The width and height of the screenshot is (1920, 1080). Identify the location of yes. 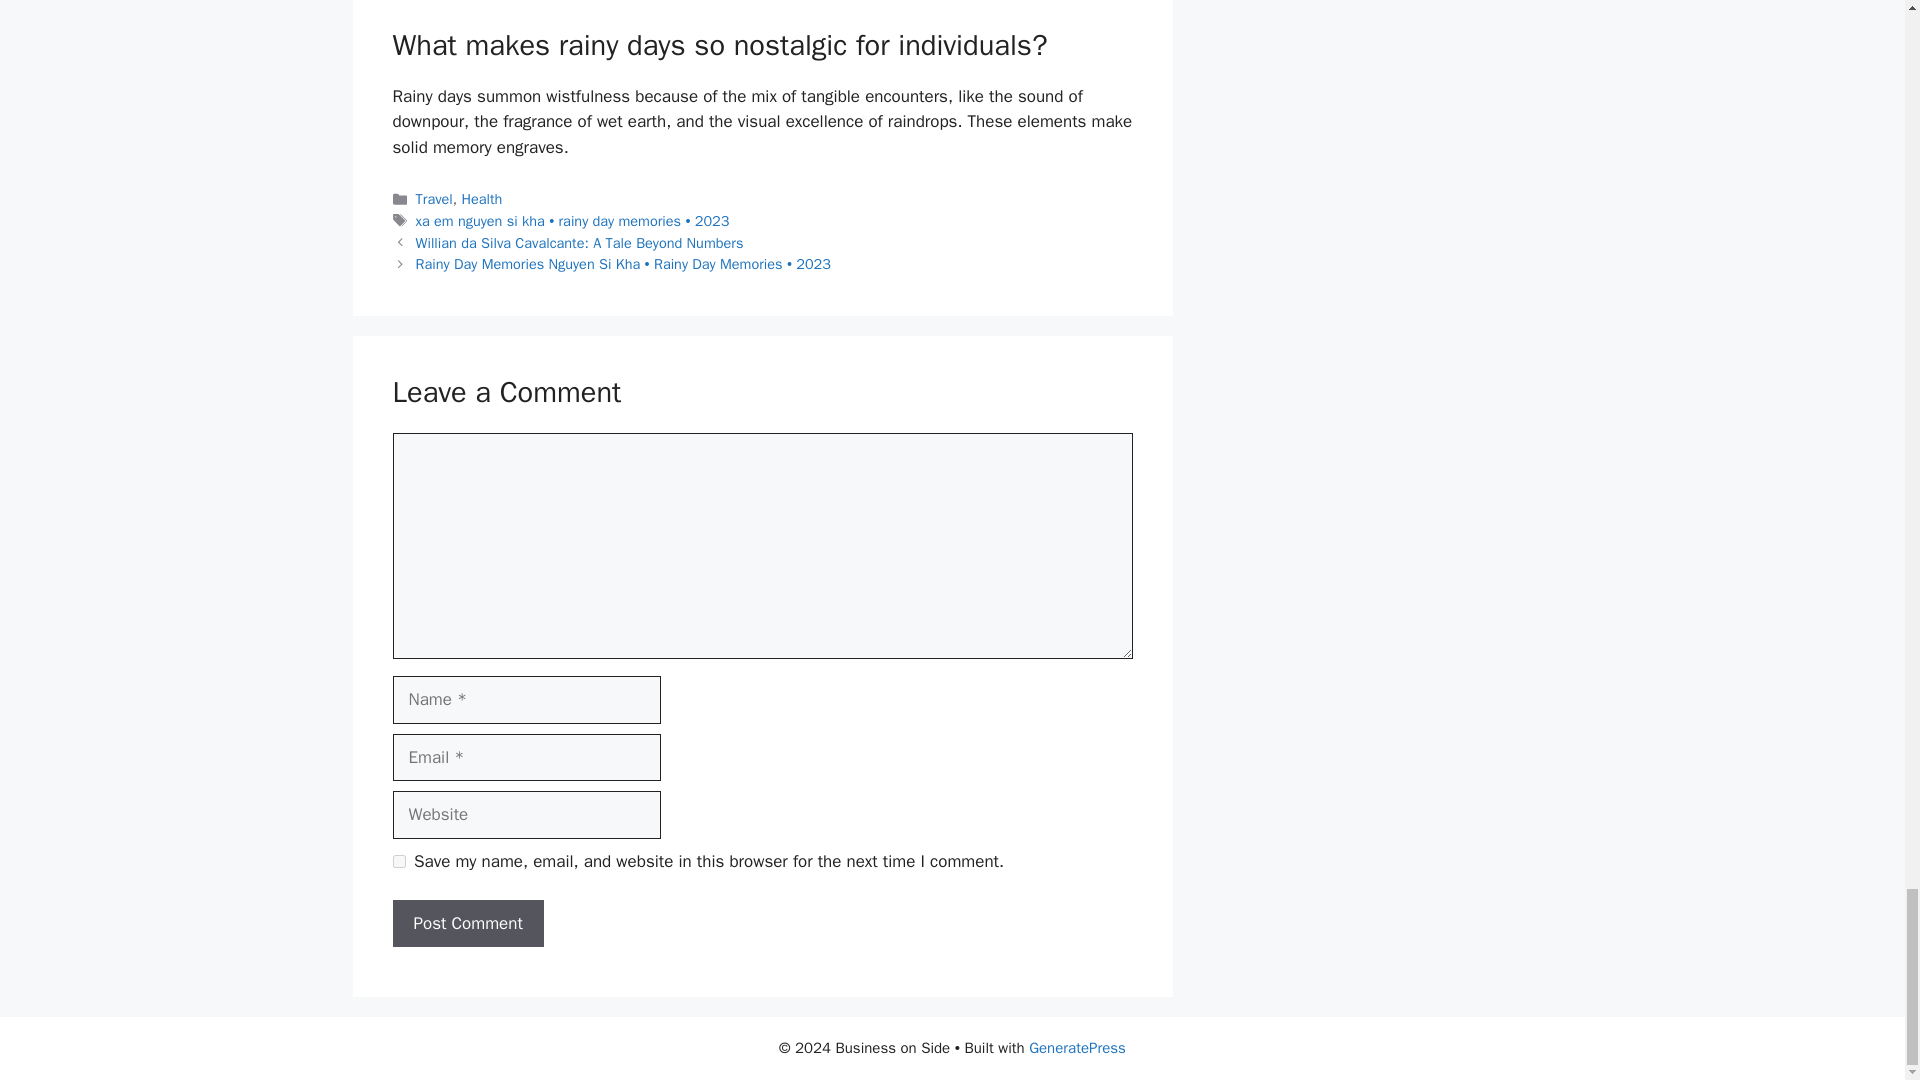
(398, 862).